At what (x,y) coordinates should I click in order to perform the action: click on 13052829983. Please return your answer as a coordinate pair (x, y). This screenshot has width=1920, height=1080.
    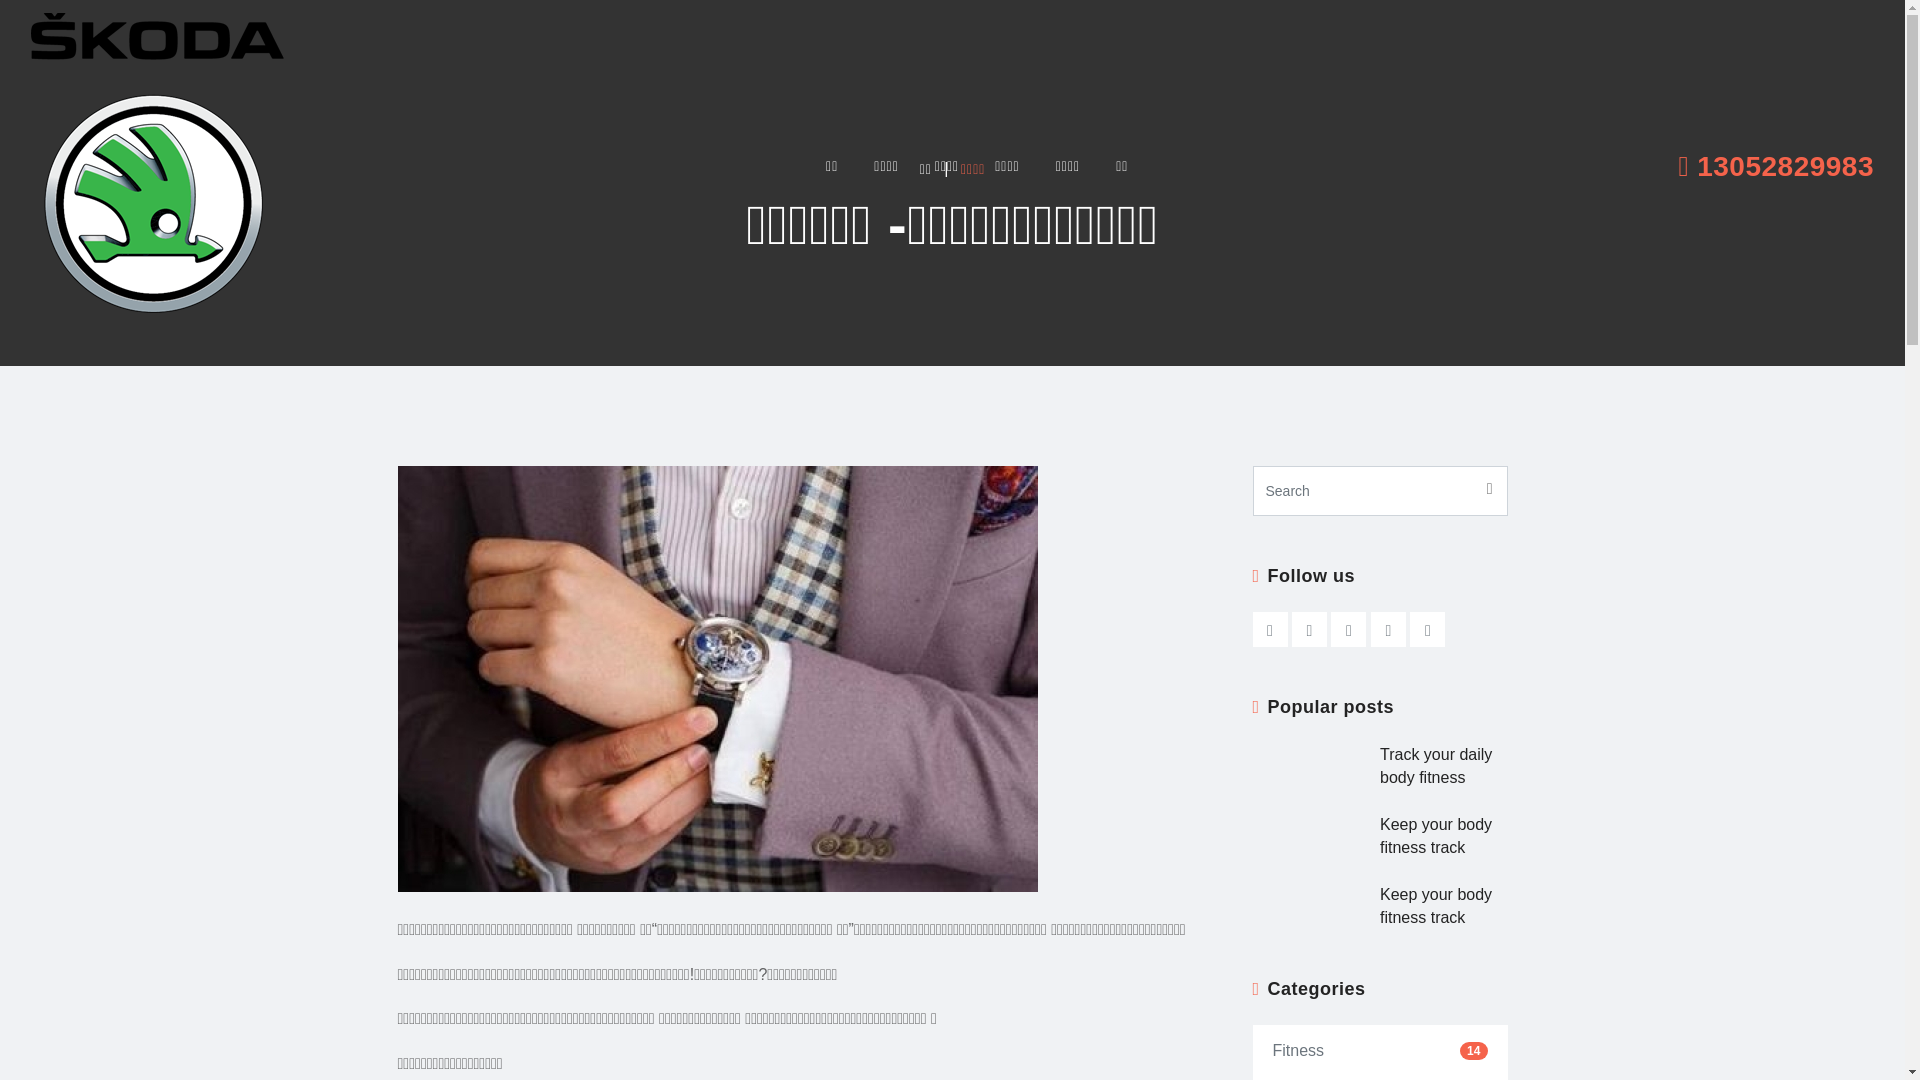
    Looking at the image, I should click on (1776, 167).